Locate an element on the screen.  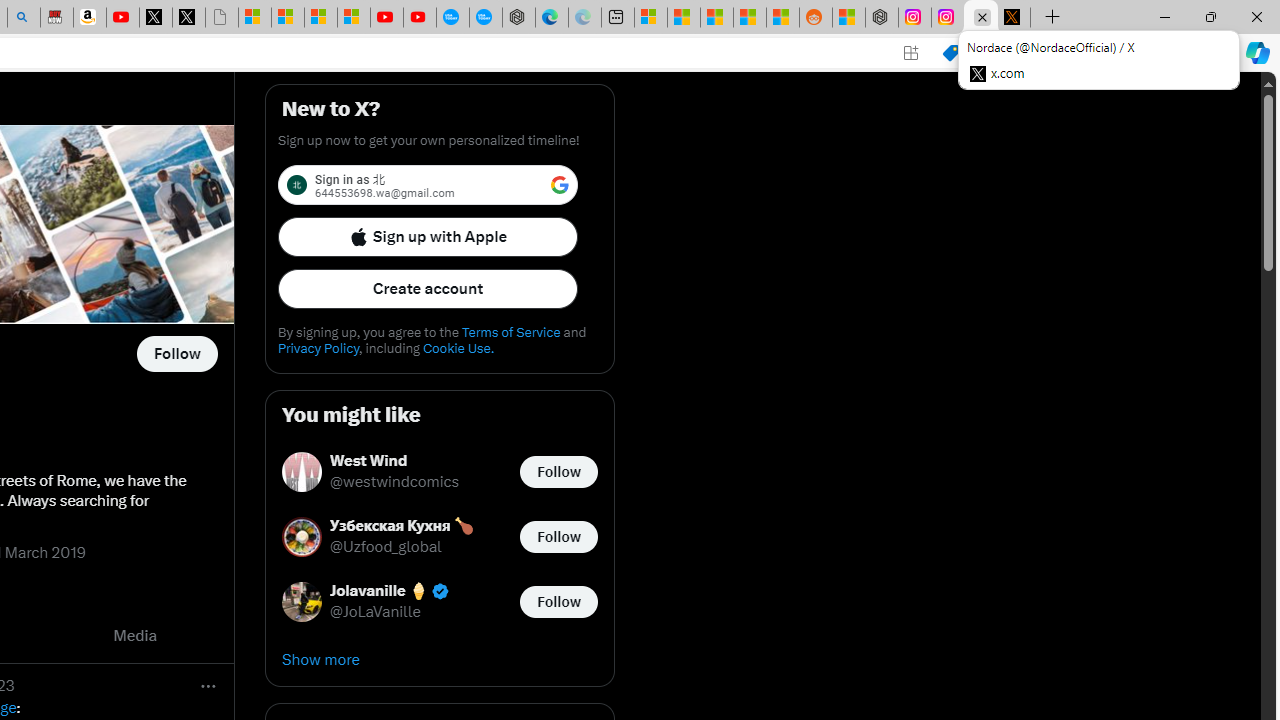
Nordace (@NordaceOfficial) / X is located at coordinates (981, 18).